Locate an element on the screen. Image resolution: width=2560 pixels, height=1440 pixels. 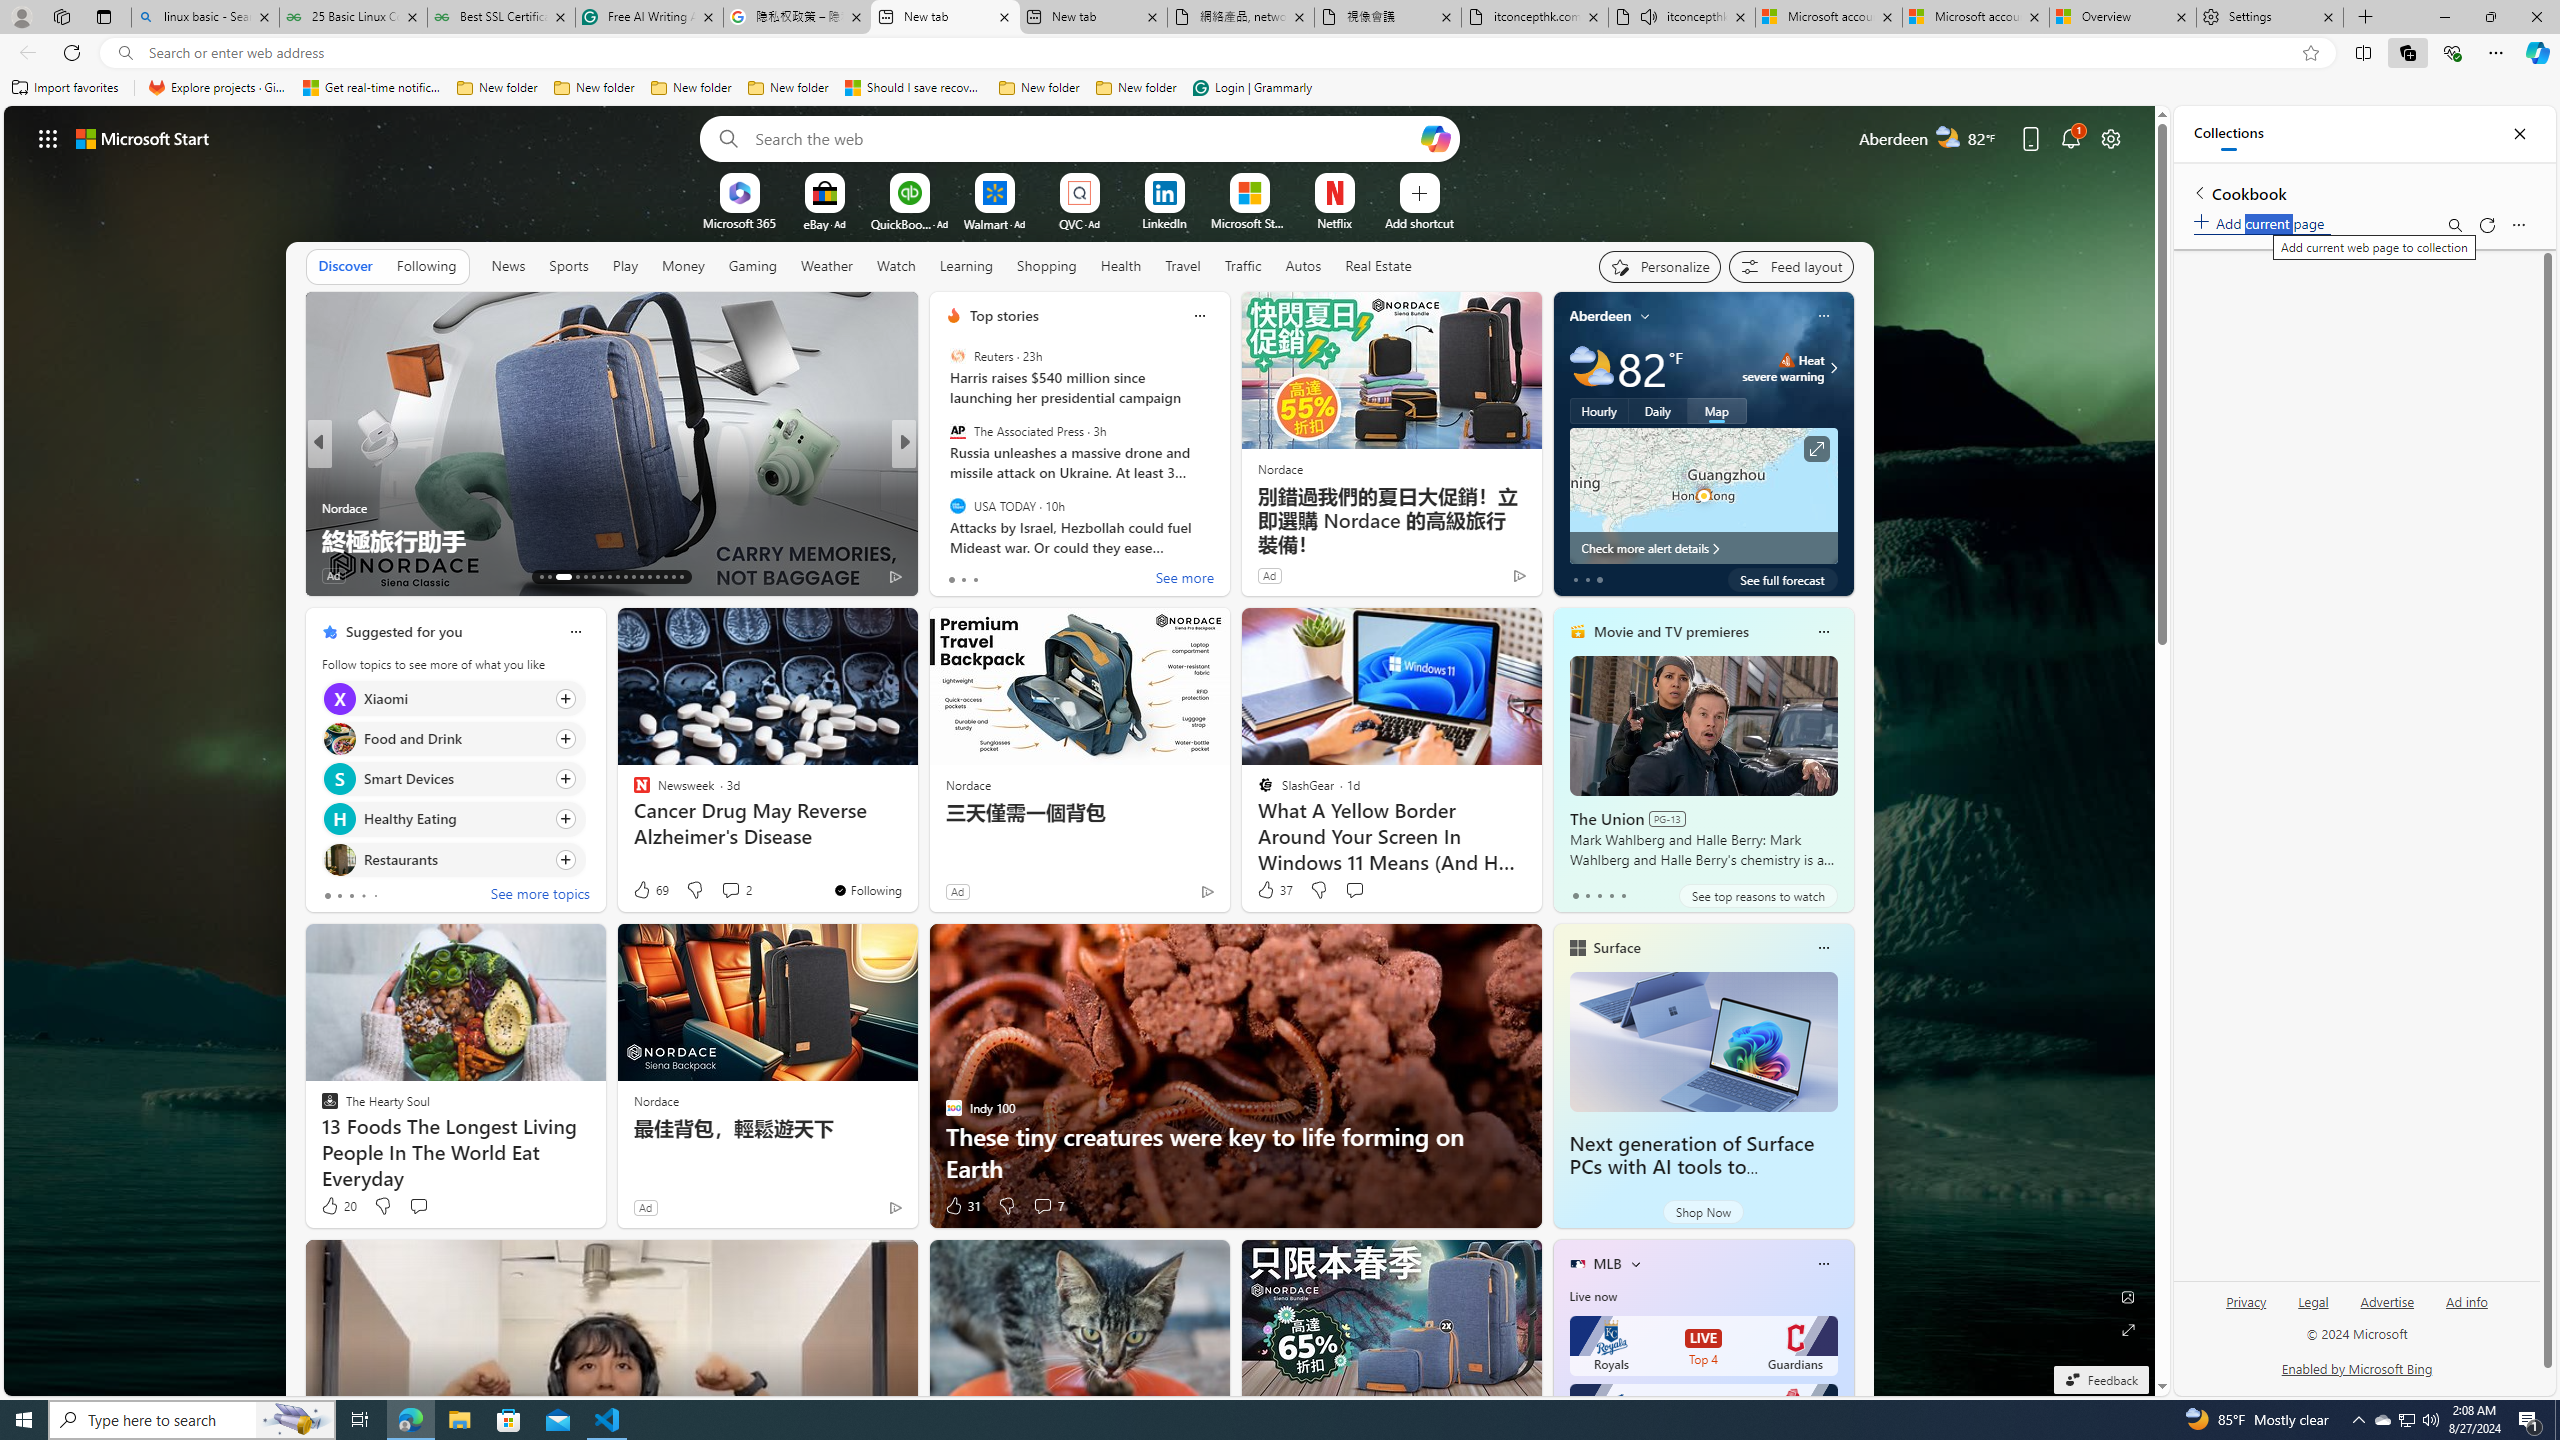
See more topics is located at coordinates (538, 896).